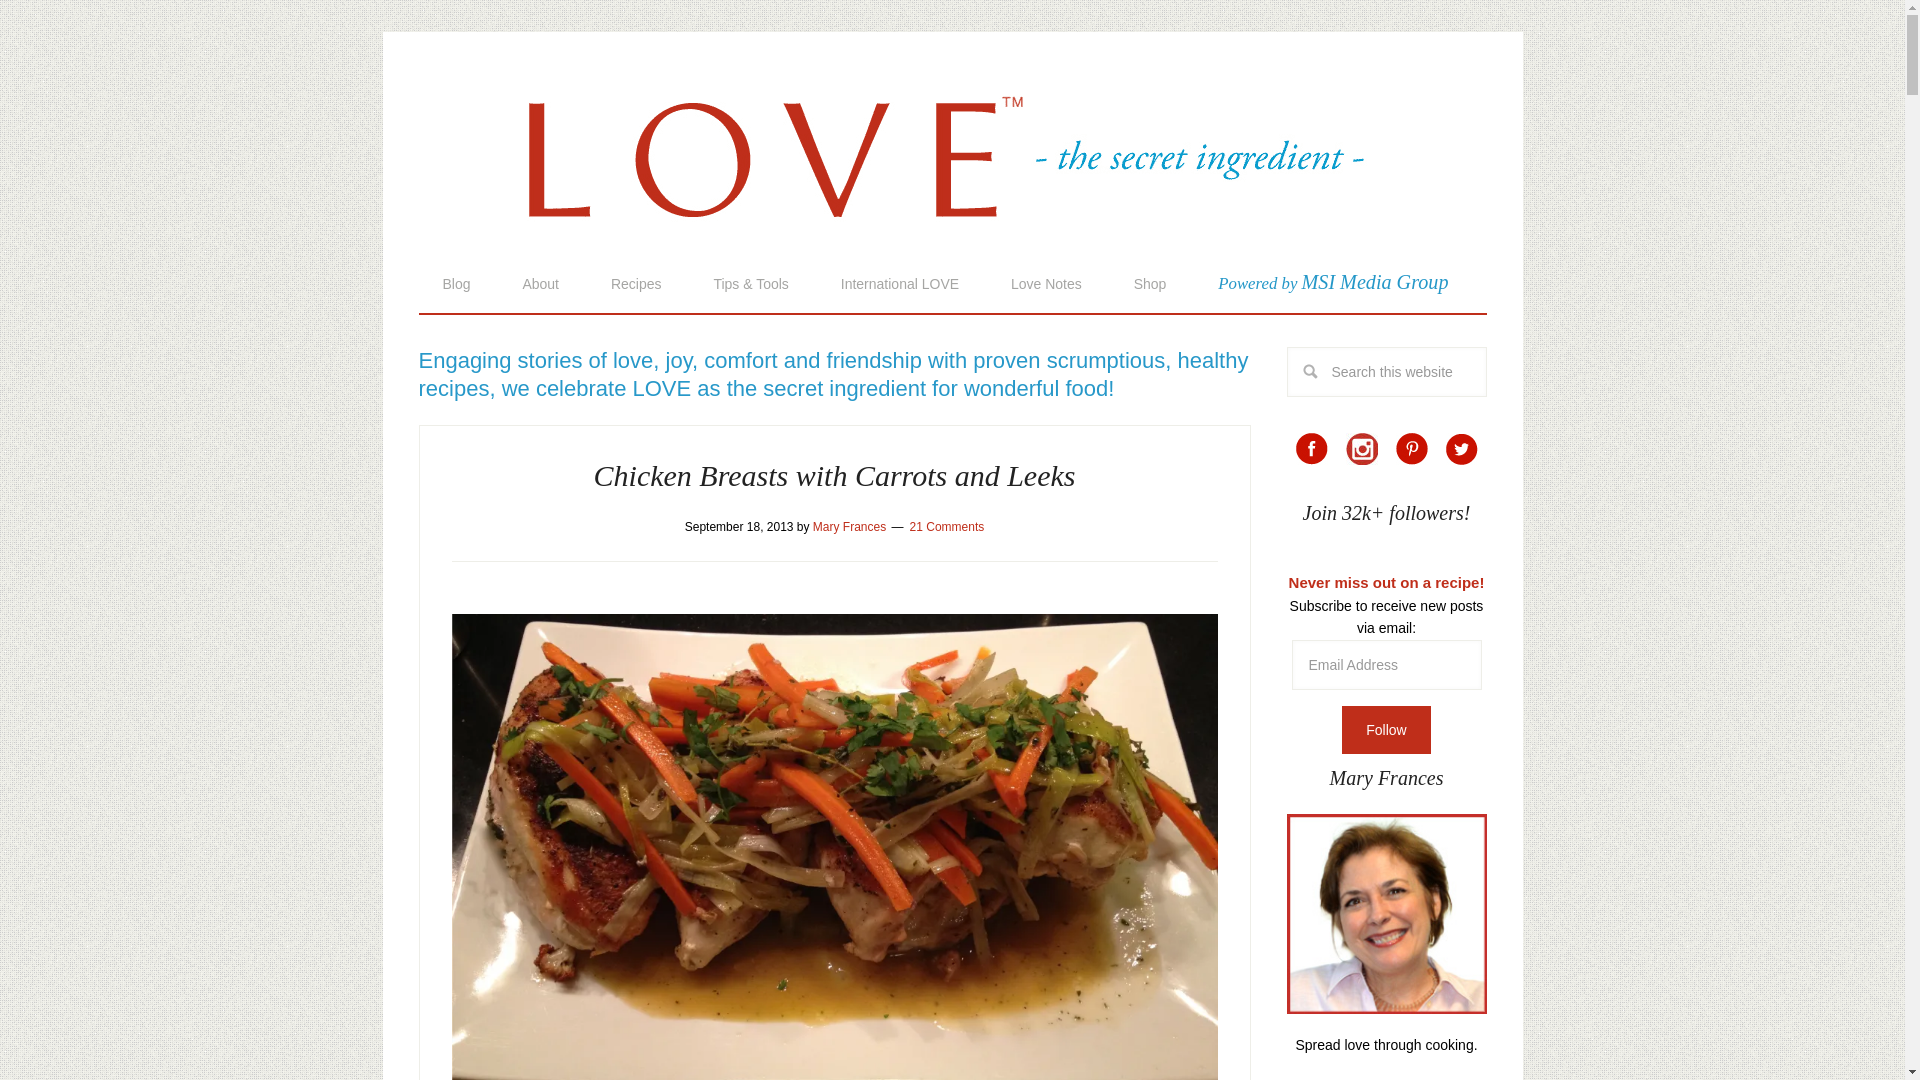  I want to click on Shop, so click(1150, 284).